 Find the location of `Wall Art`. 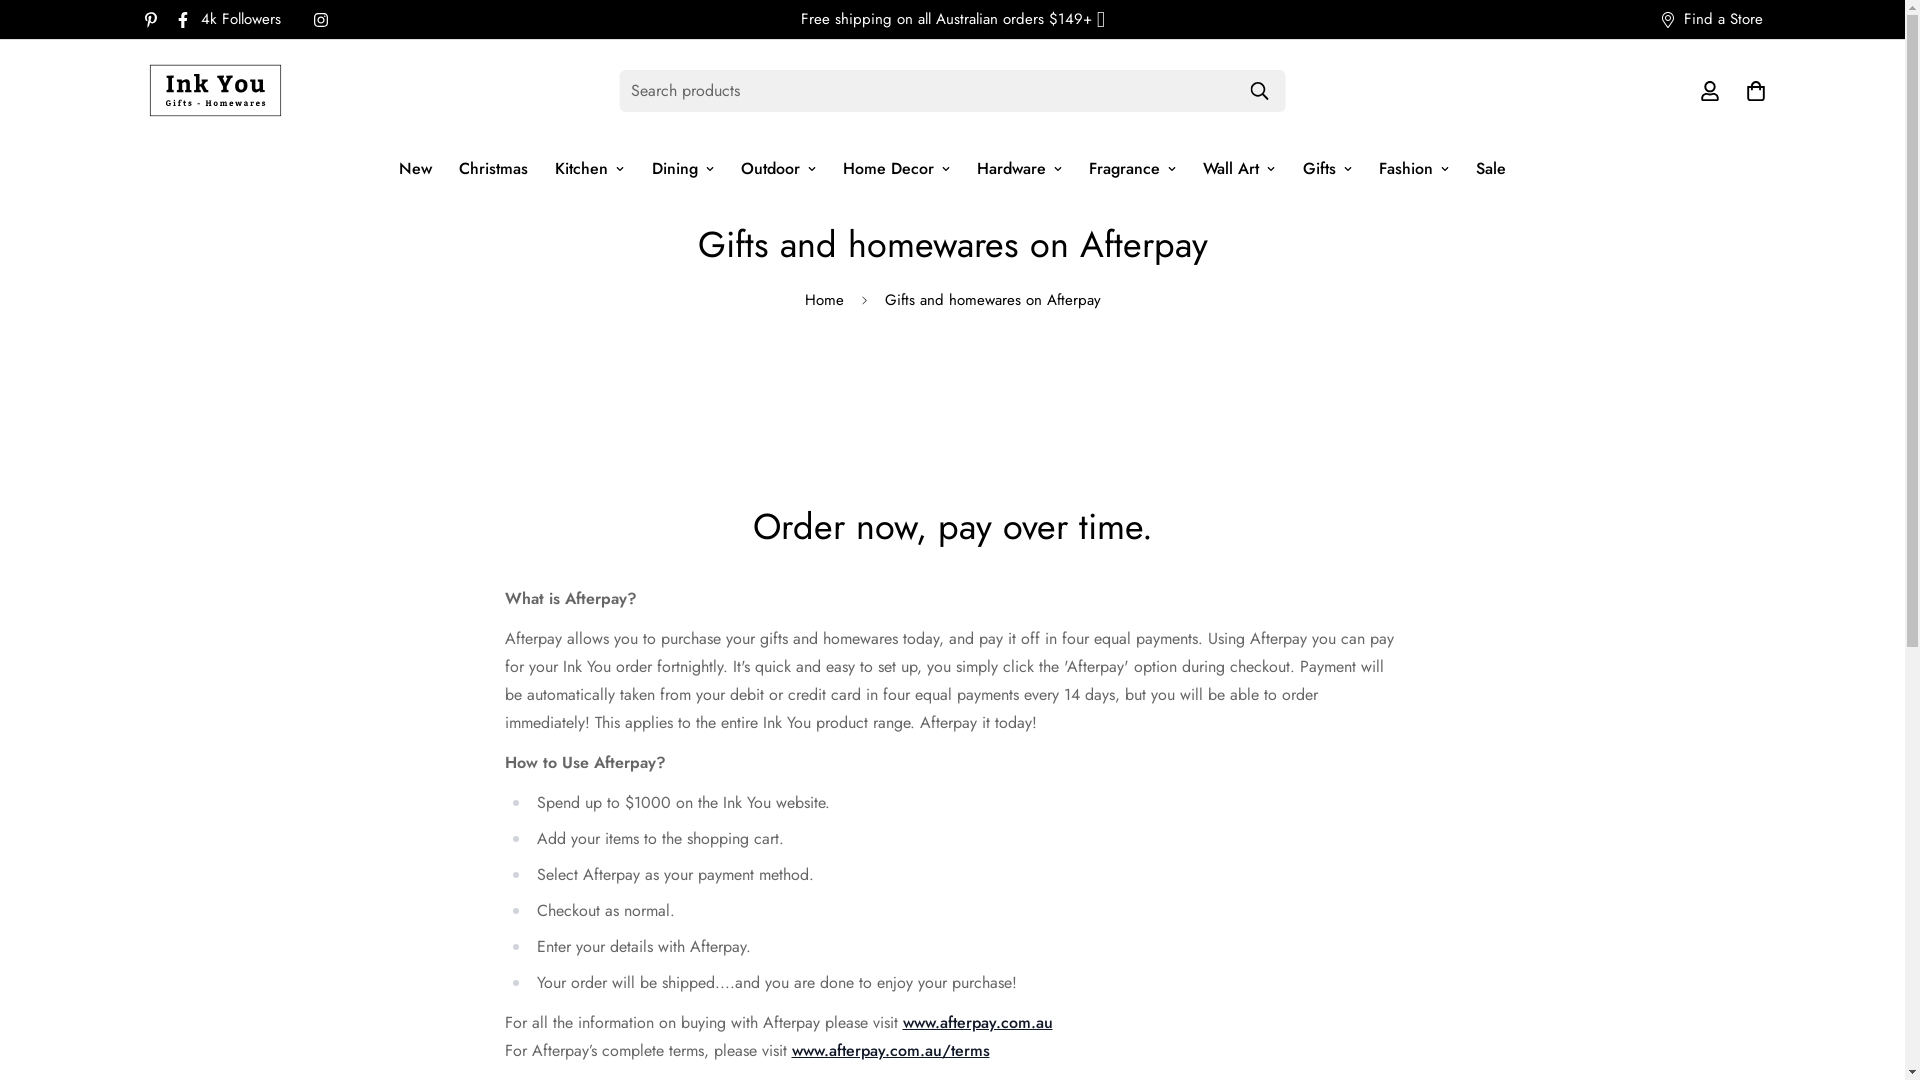

Wall Art is located at coordinates (1240, 168).